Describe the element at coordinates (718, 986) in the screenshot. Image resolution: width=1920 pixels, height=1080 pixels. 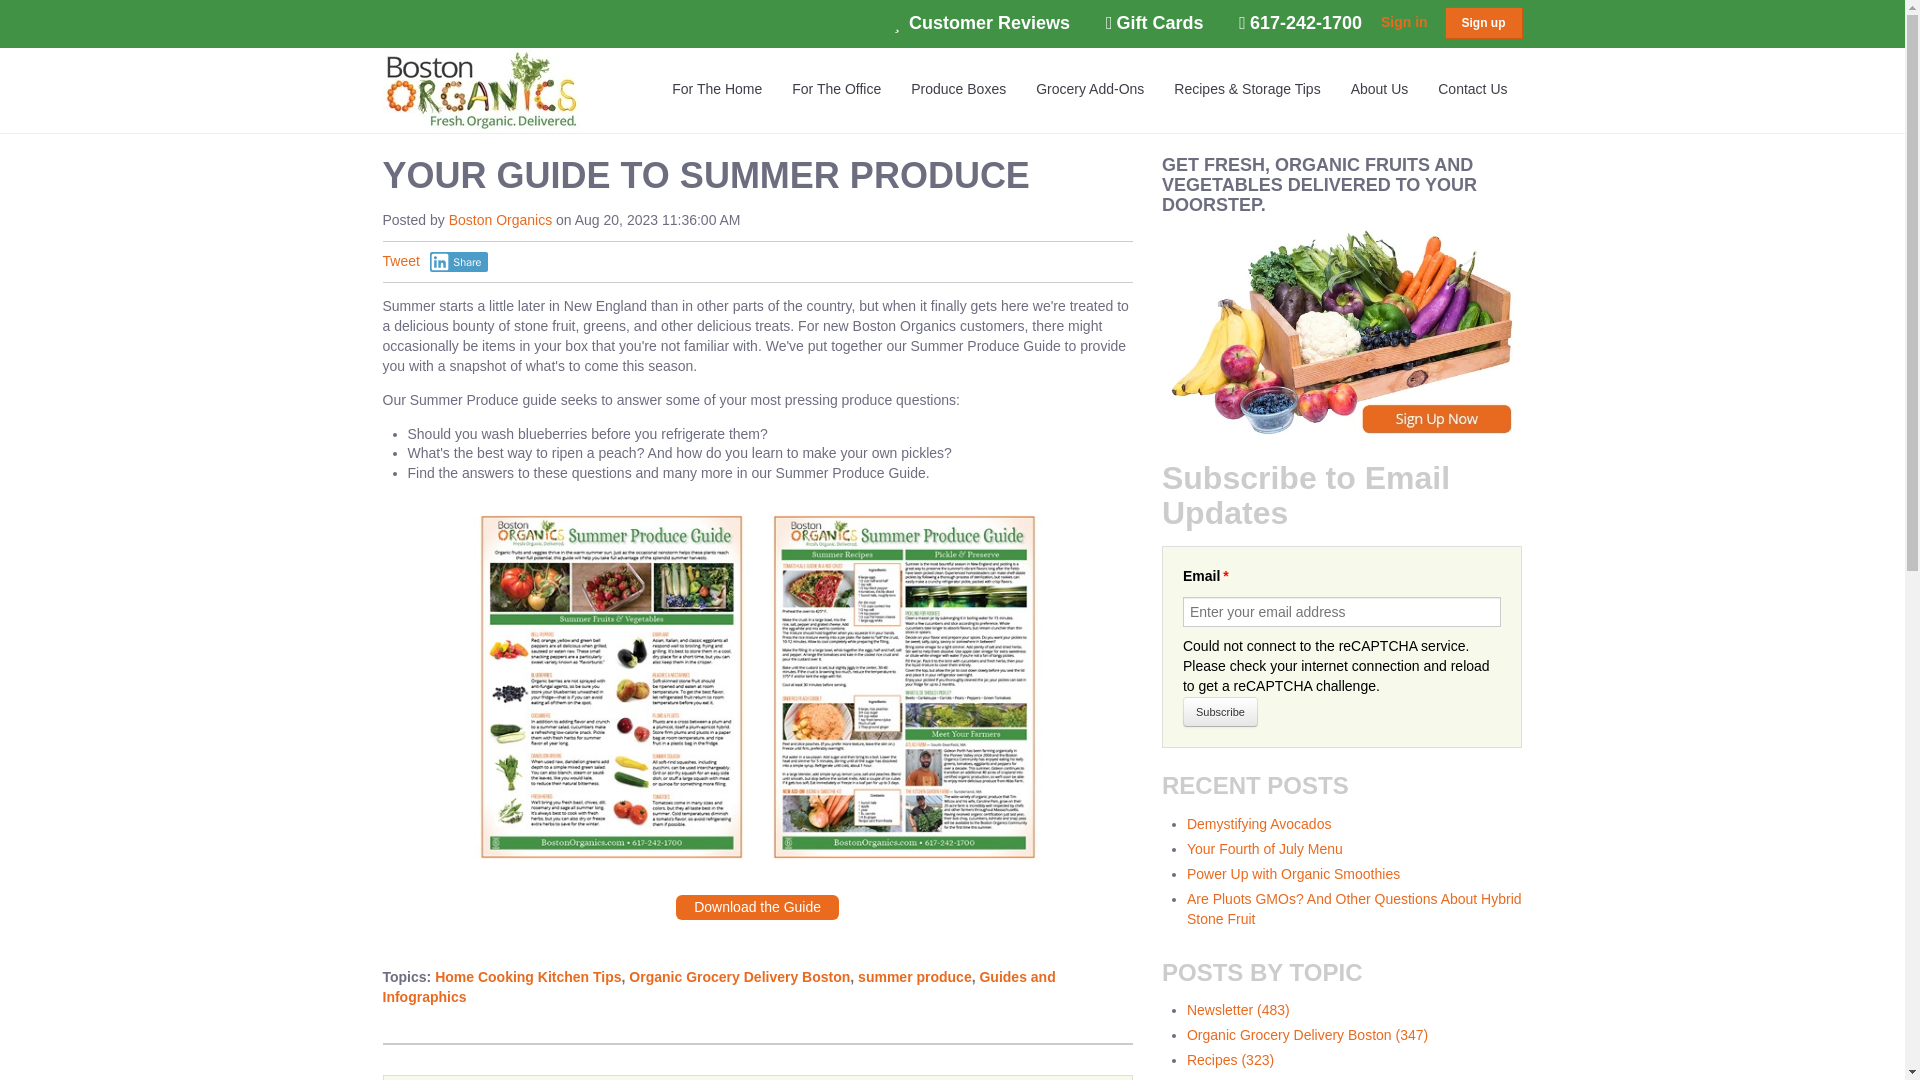
I see `Guides and Infographics` at that location.